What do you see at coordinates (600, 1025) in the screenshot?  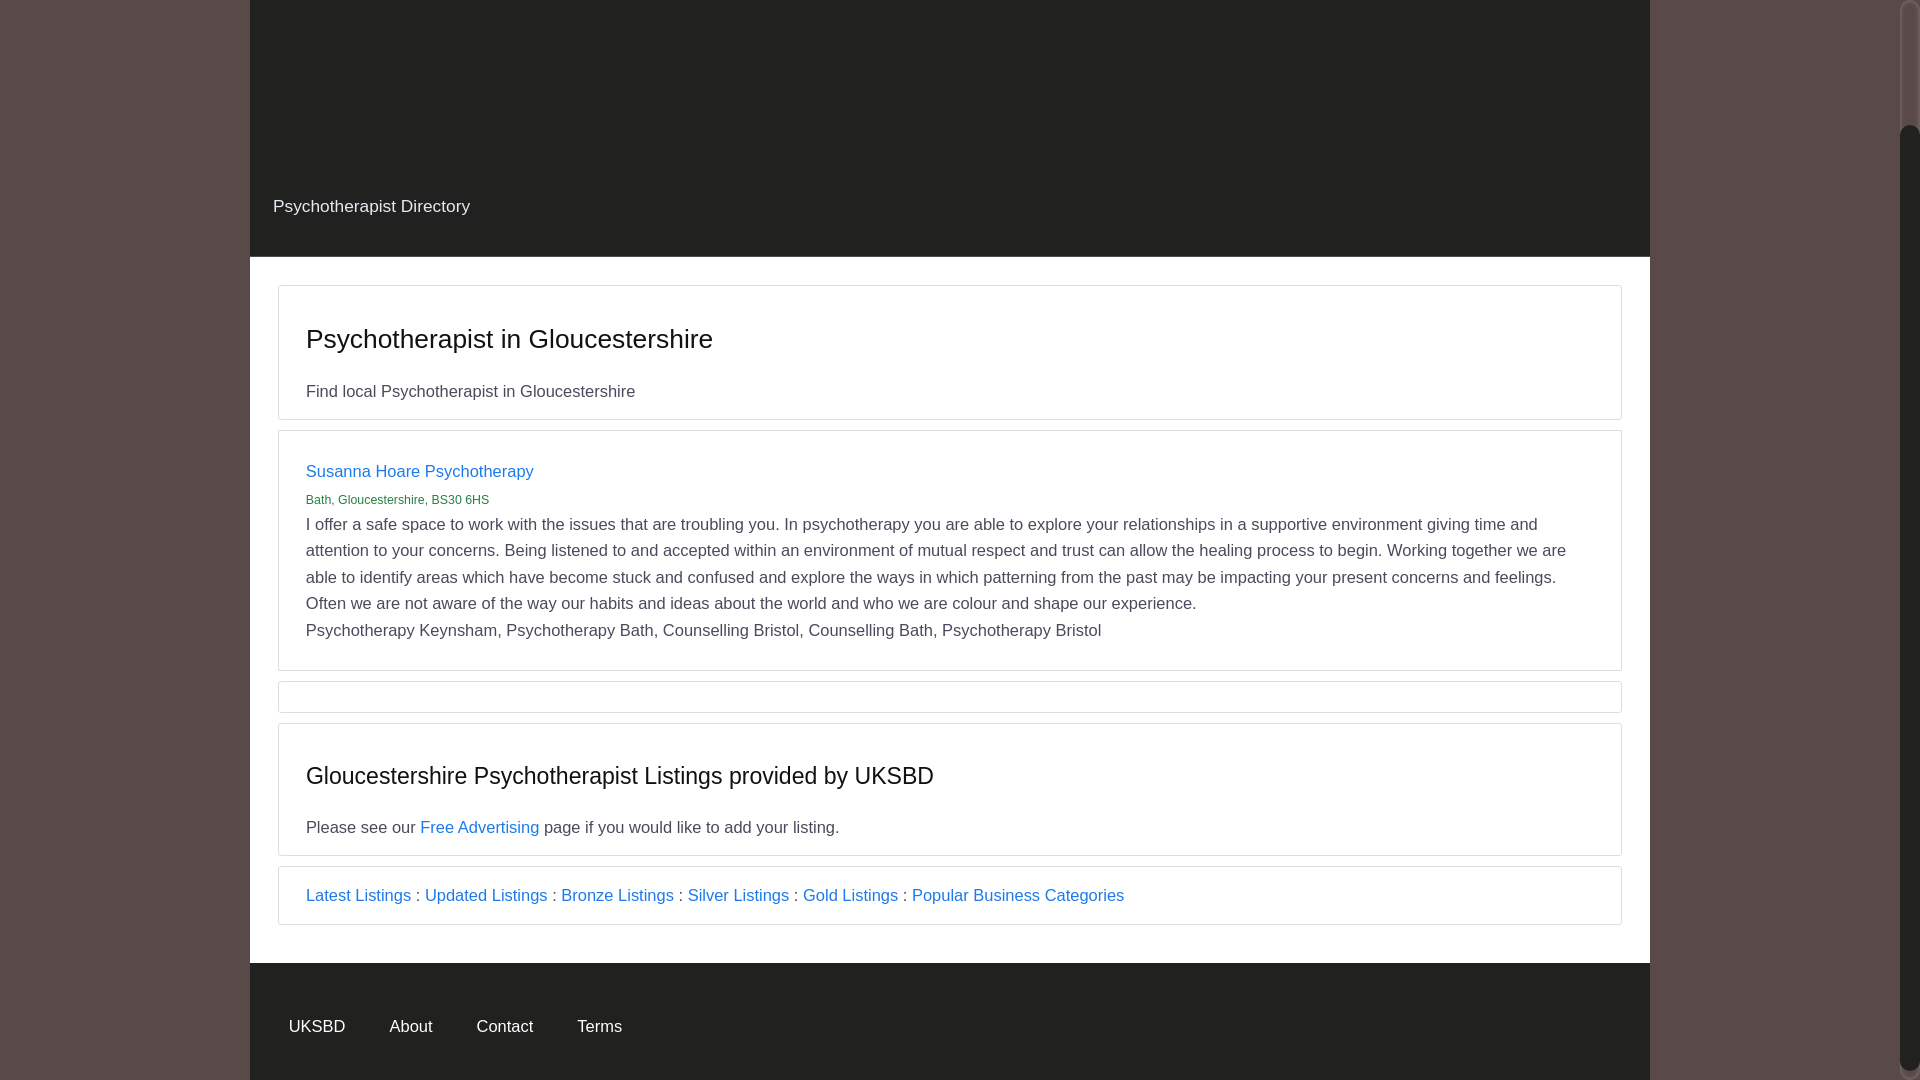 I see `Terms` at bounding box center [600, 1025].